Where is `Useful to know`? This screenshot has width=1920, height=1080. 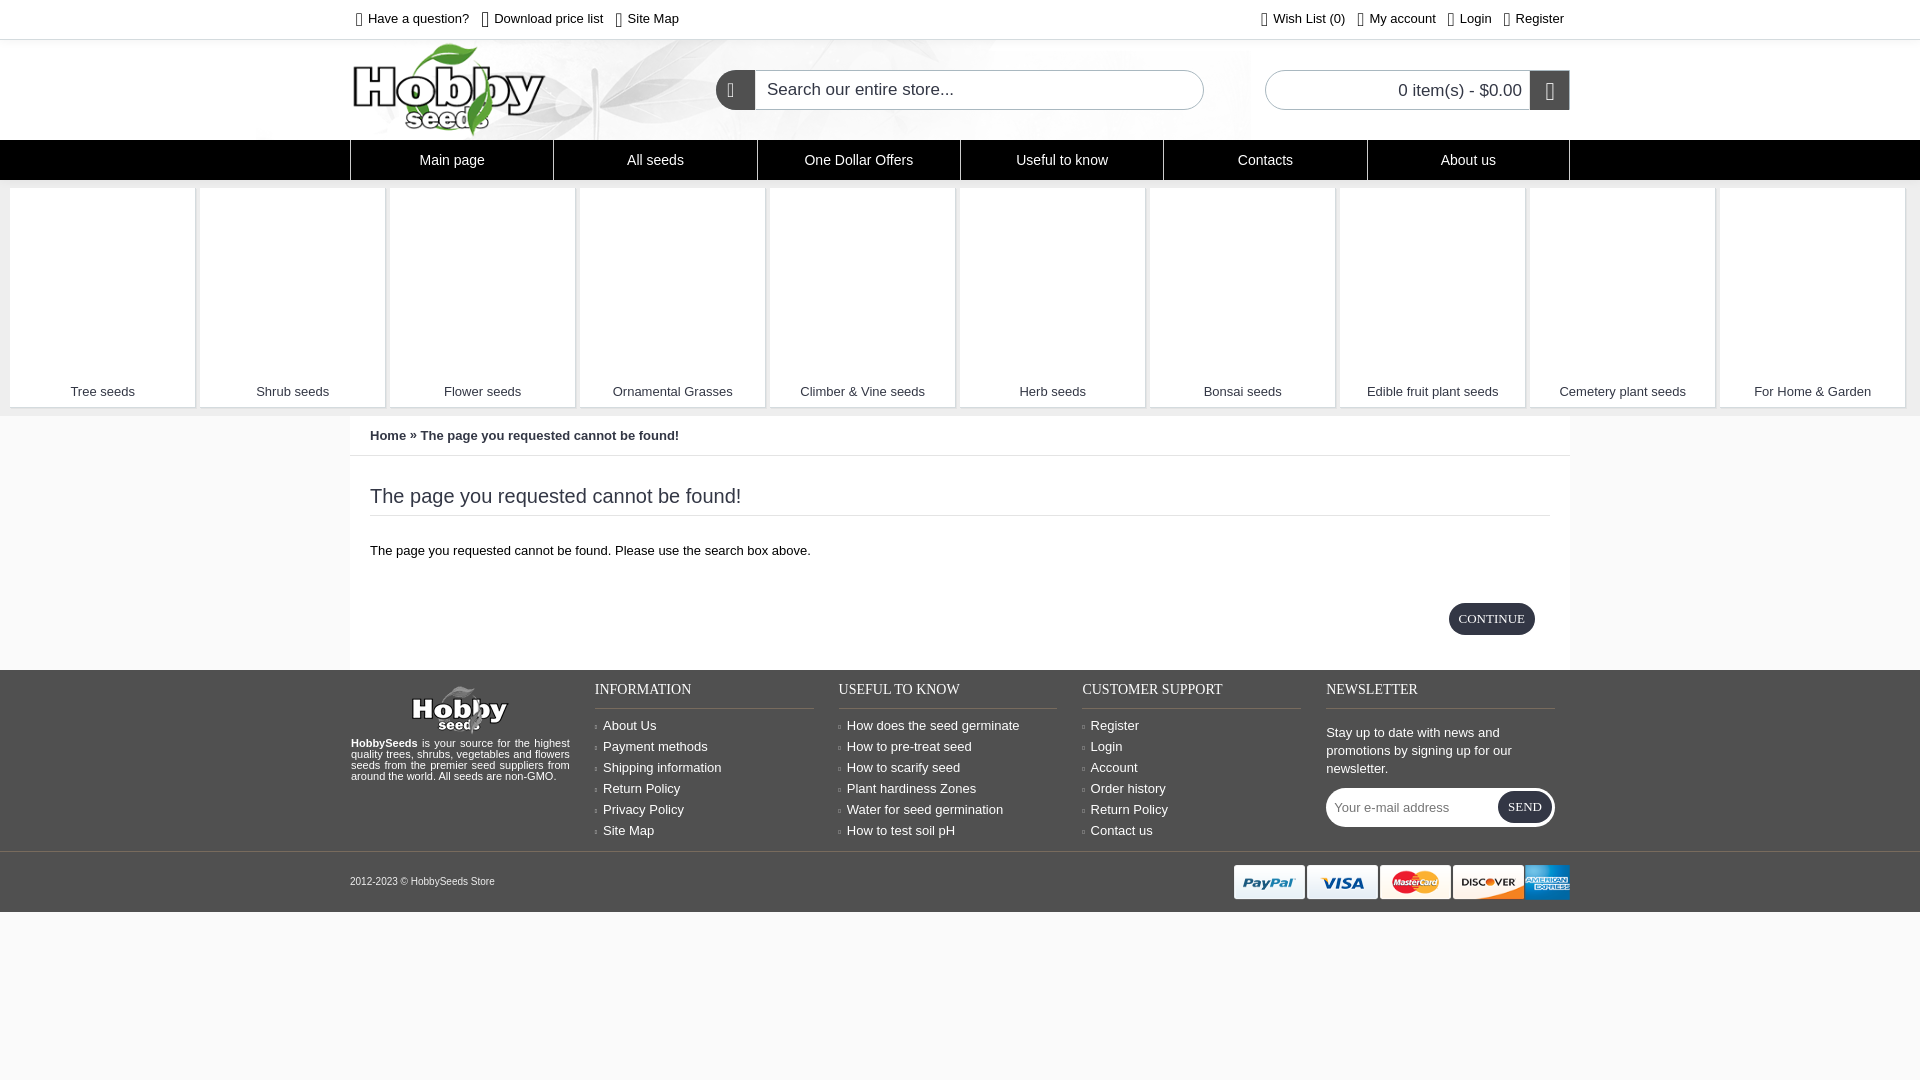 Useful to know is located at coordinates (1062, 160).